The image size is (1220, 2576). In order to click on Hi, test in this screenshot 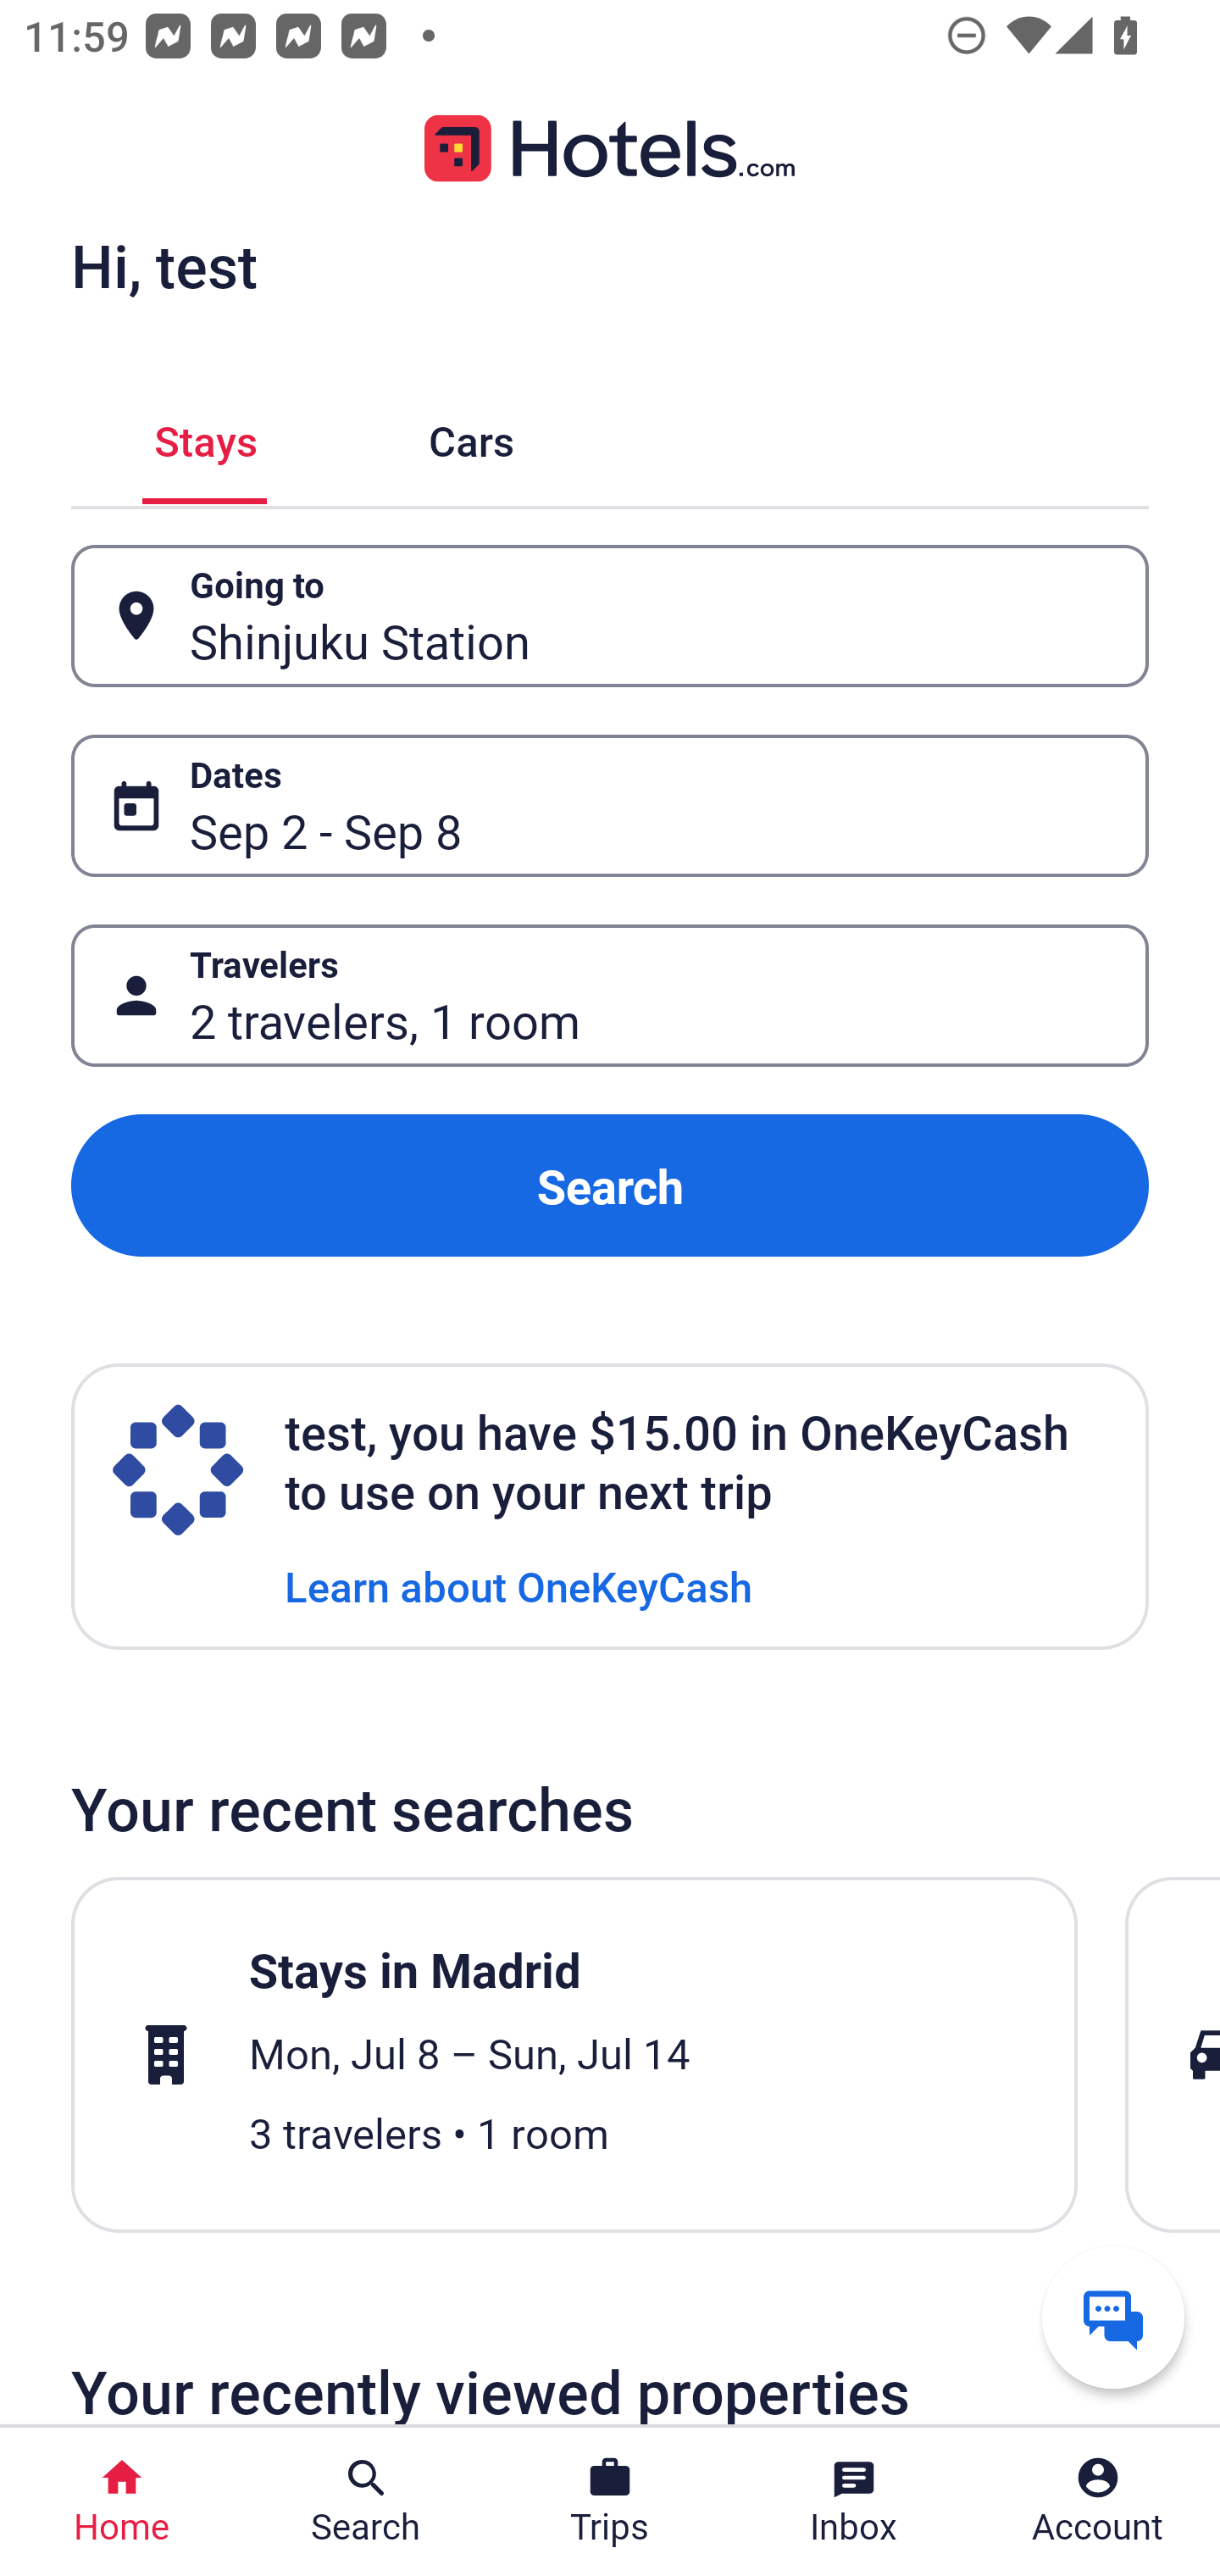, I will do `click(164, 265)`.